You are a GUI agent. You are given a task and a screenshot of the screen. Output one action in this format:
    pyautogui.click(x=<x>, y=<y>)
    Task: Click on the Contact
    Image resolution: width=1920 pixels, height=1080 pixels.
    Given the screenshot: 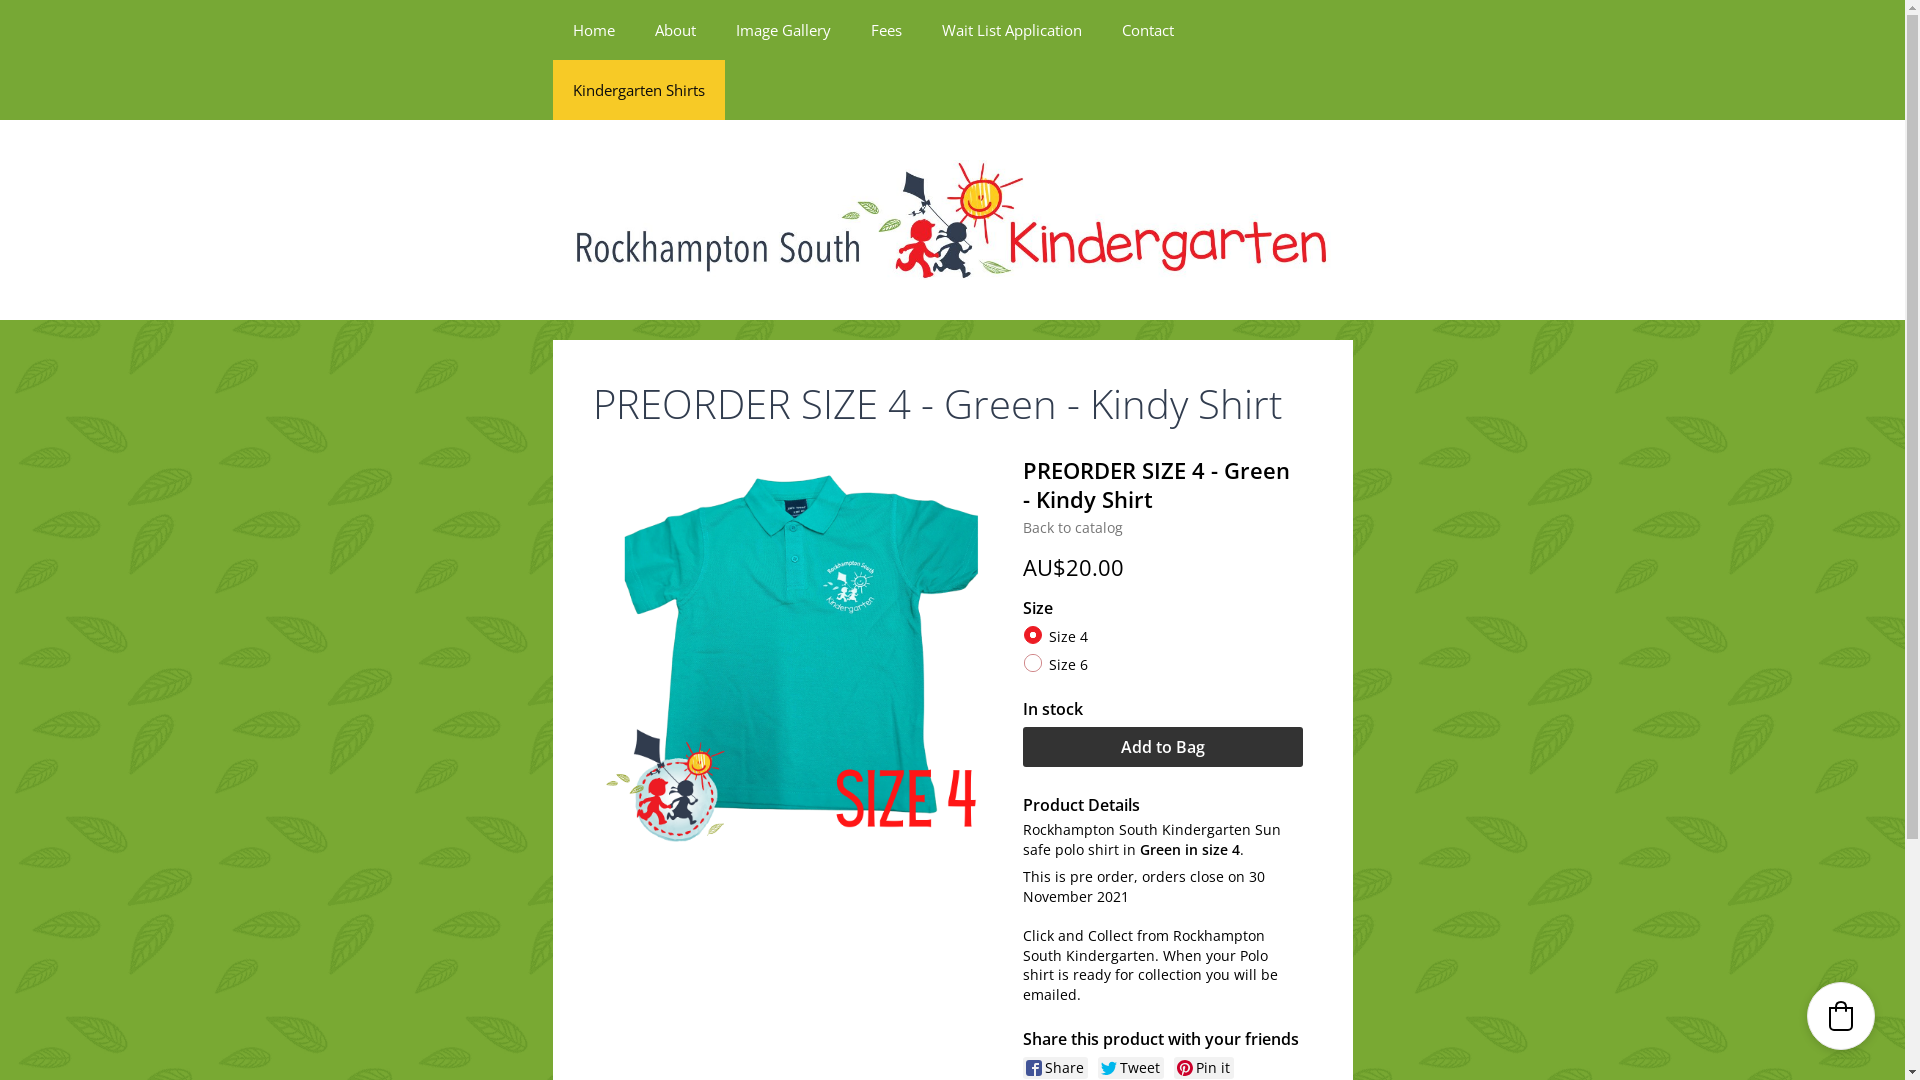 What is the action you would take?
    pyautogui.click(x=1148, y=30)
    